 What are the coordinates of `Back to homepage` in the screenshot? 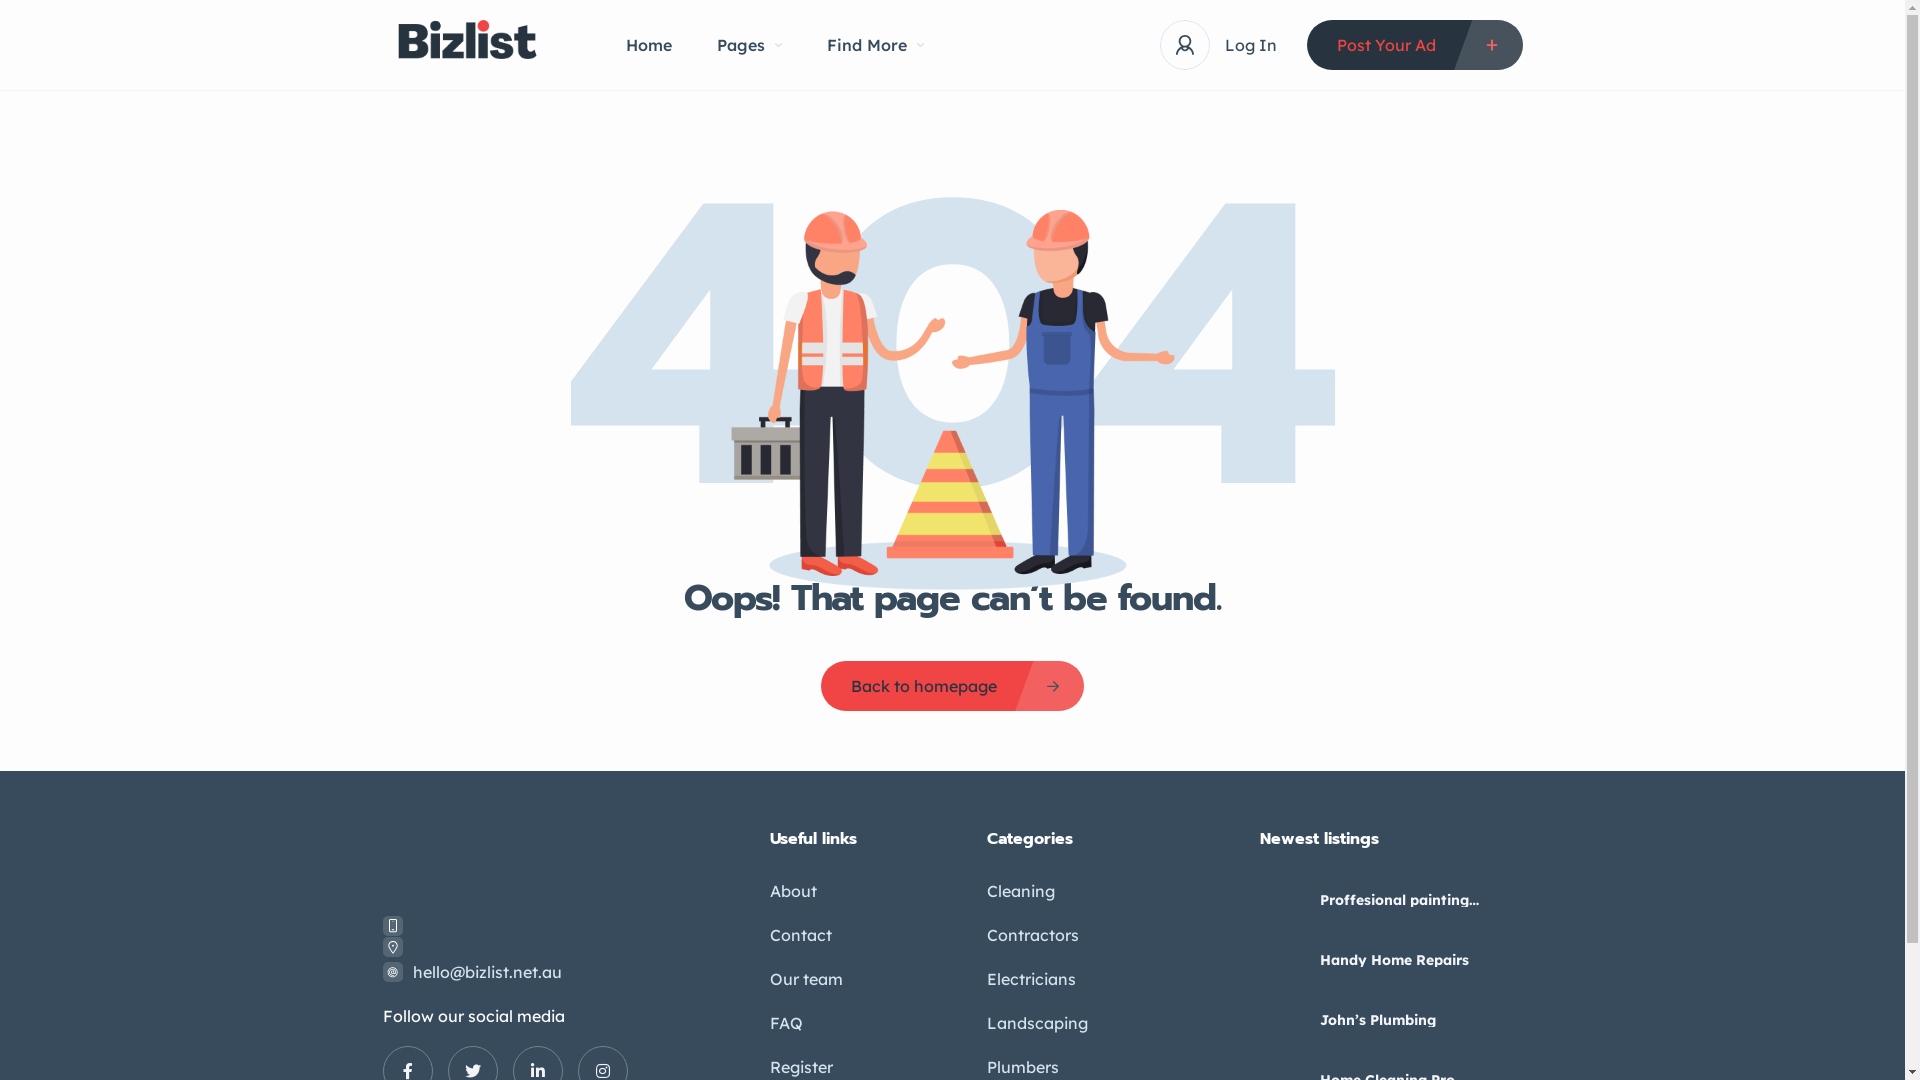 It's located at (952, 686).